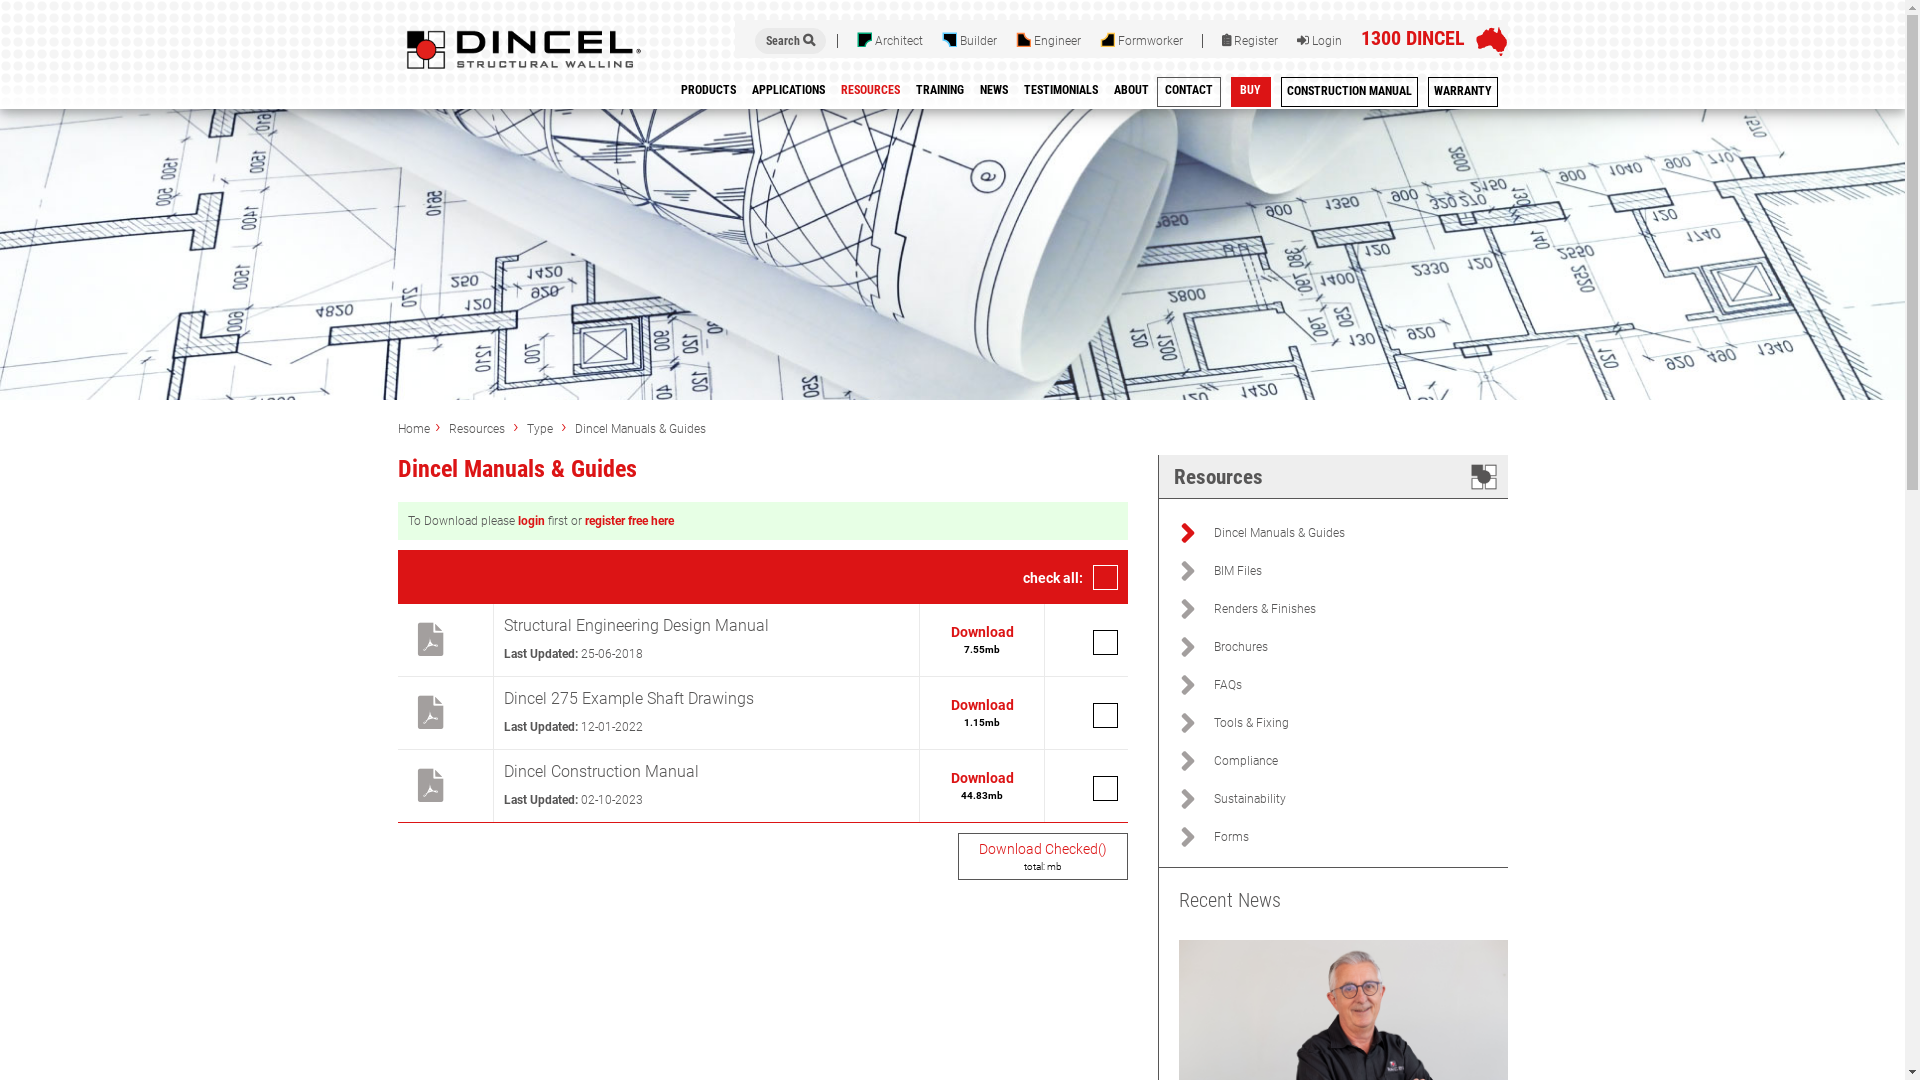 The width and height of the screenshot is (1920, 1080). What do you see at coordinates (970, 41) in the screenshot?
I see `Builder` at bounding box center [970, 41].